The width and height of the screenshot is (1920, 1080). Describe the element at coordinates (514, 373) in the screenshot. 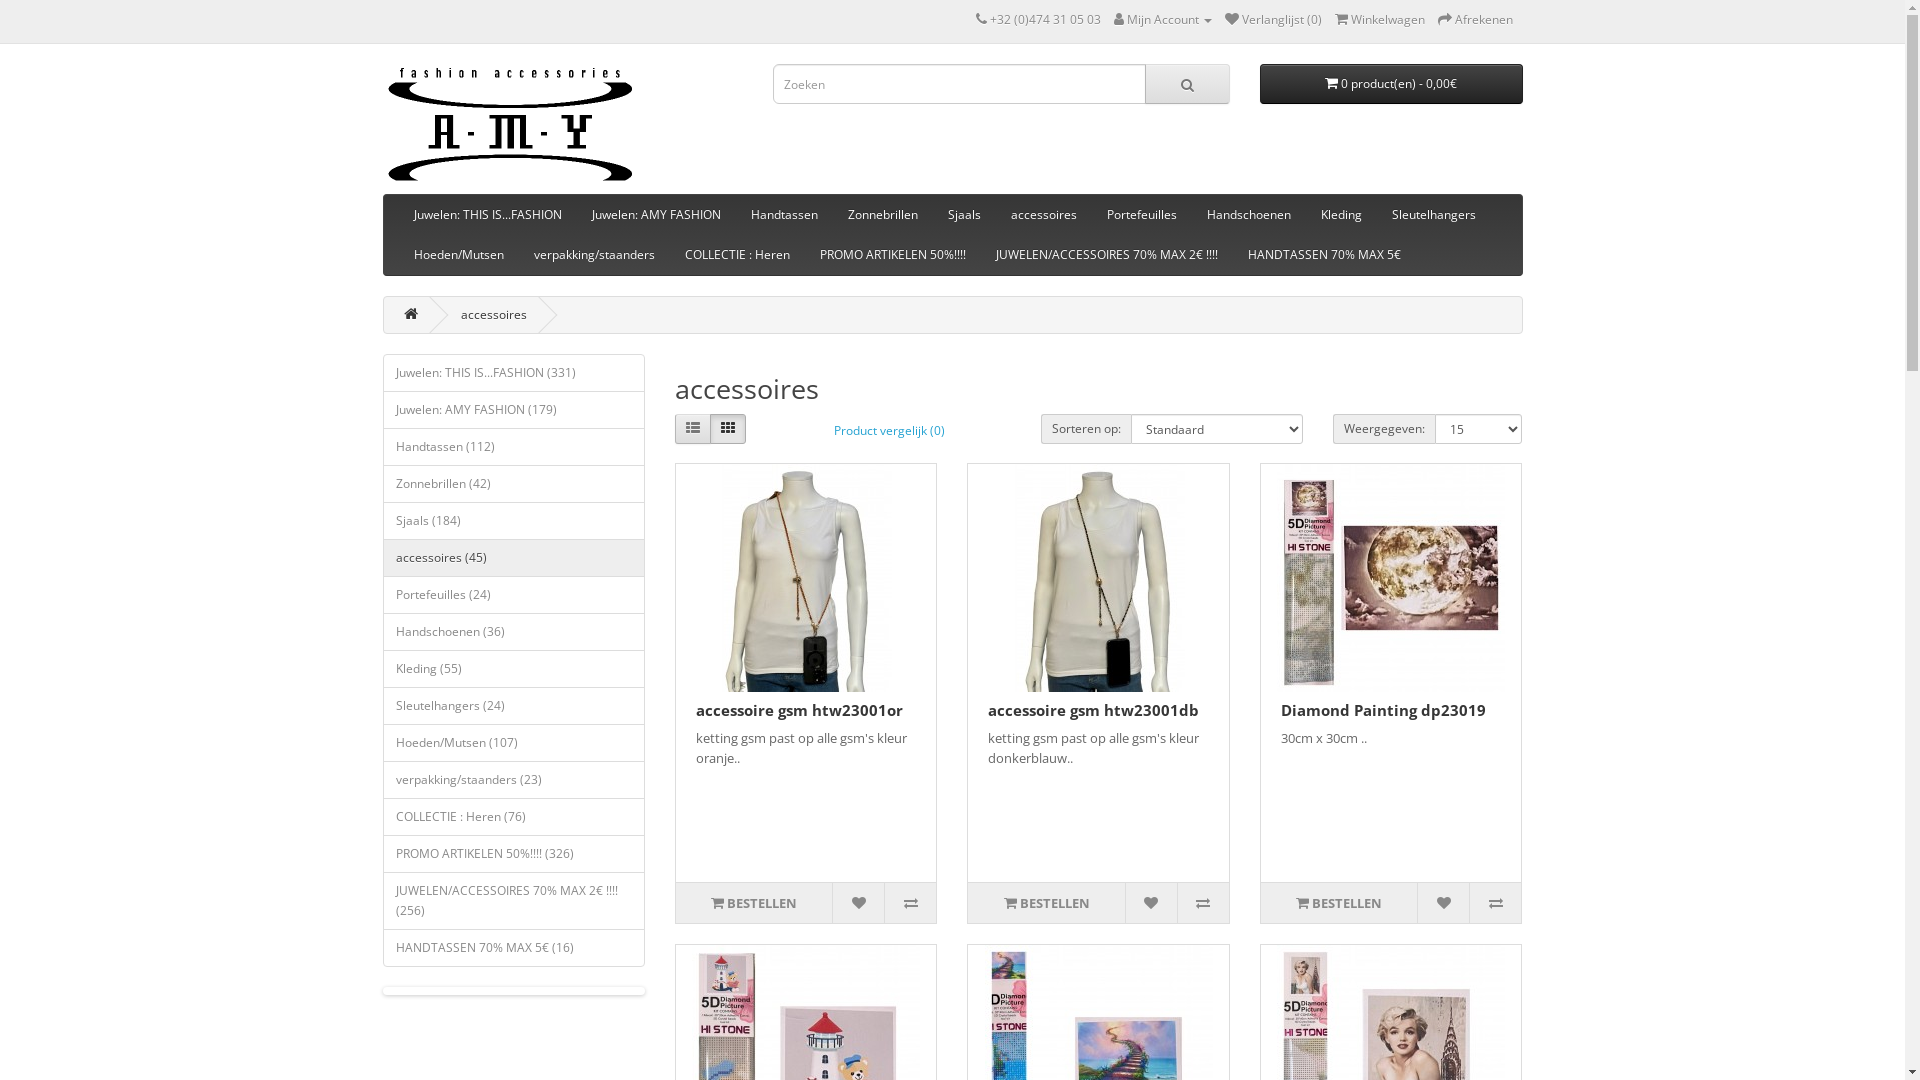

I see `Juwelen: THIS IS...FASHION (331)` at that location.